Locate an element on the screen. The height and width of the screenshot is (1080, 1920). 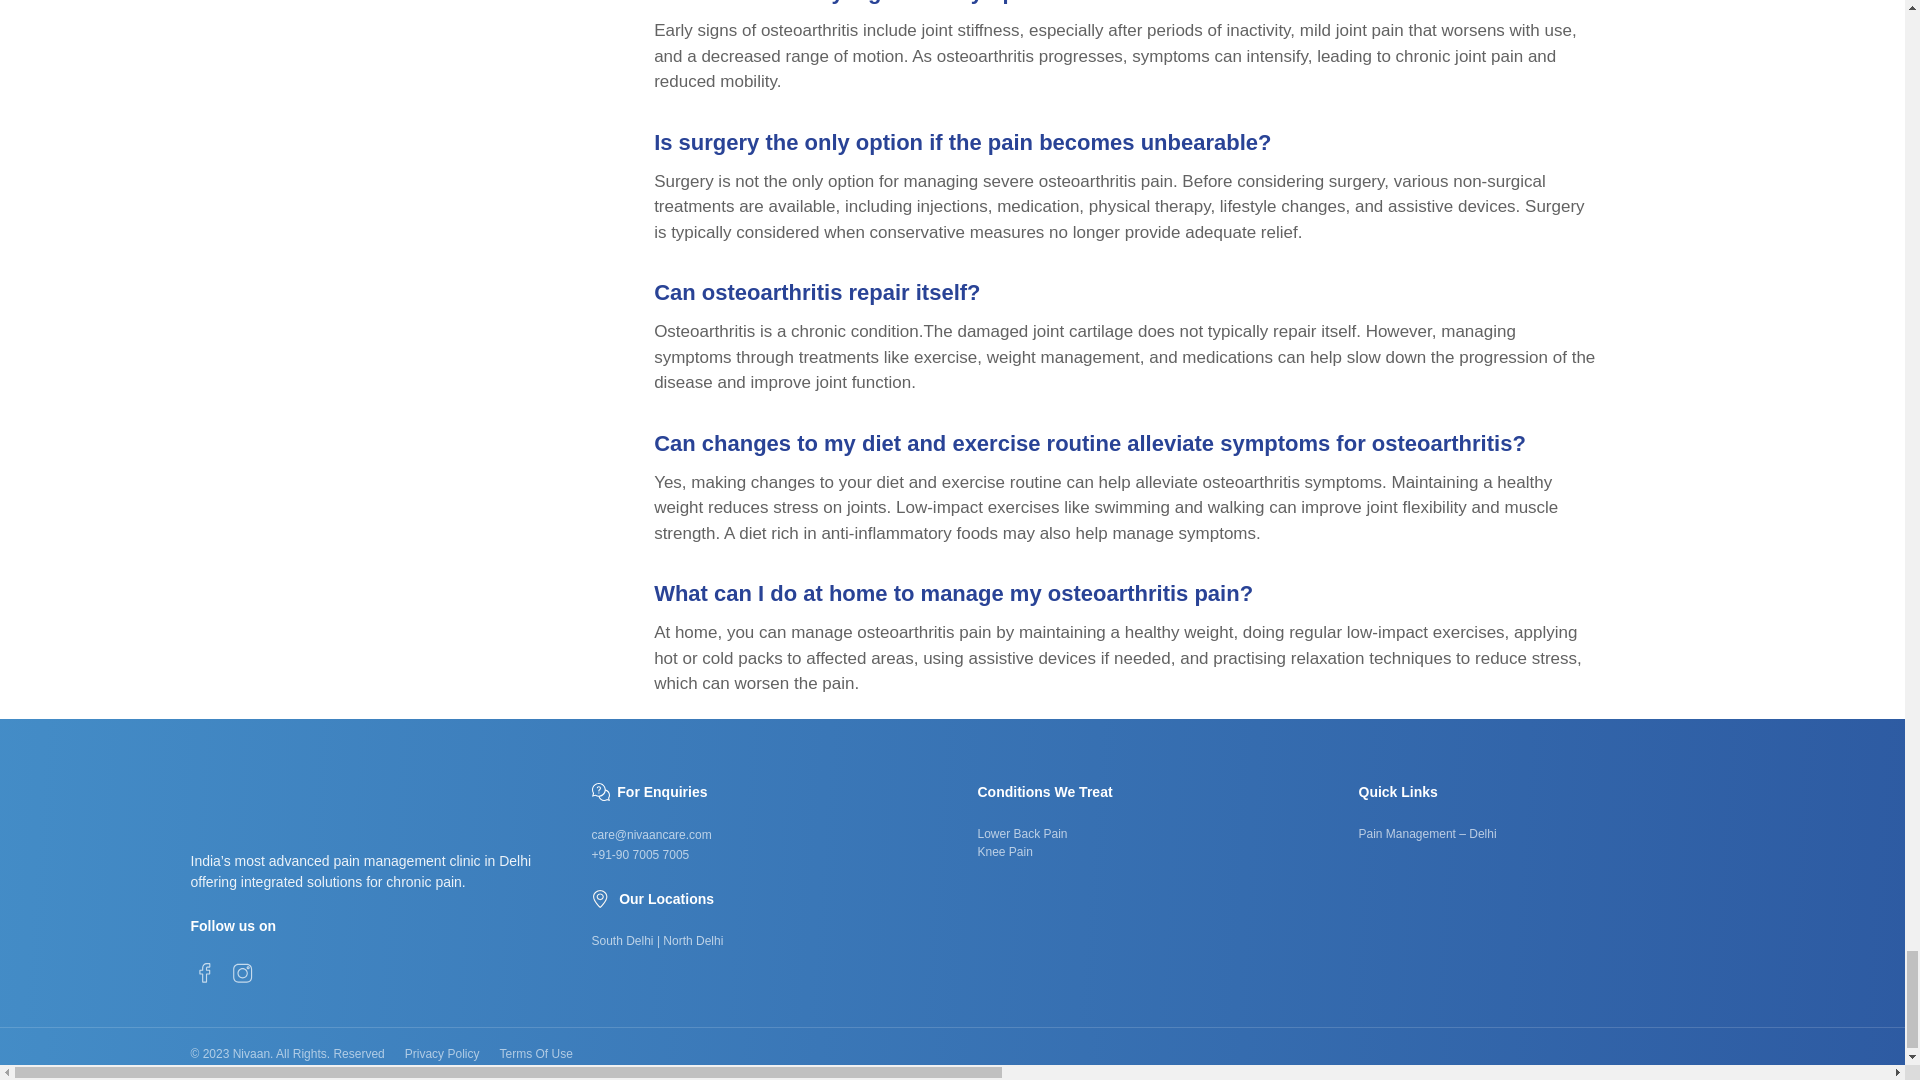
Quick Links is located at coordinates (1022, 834).